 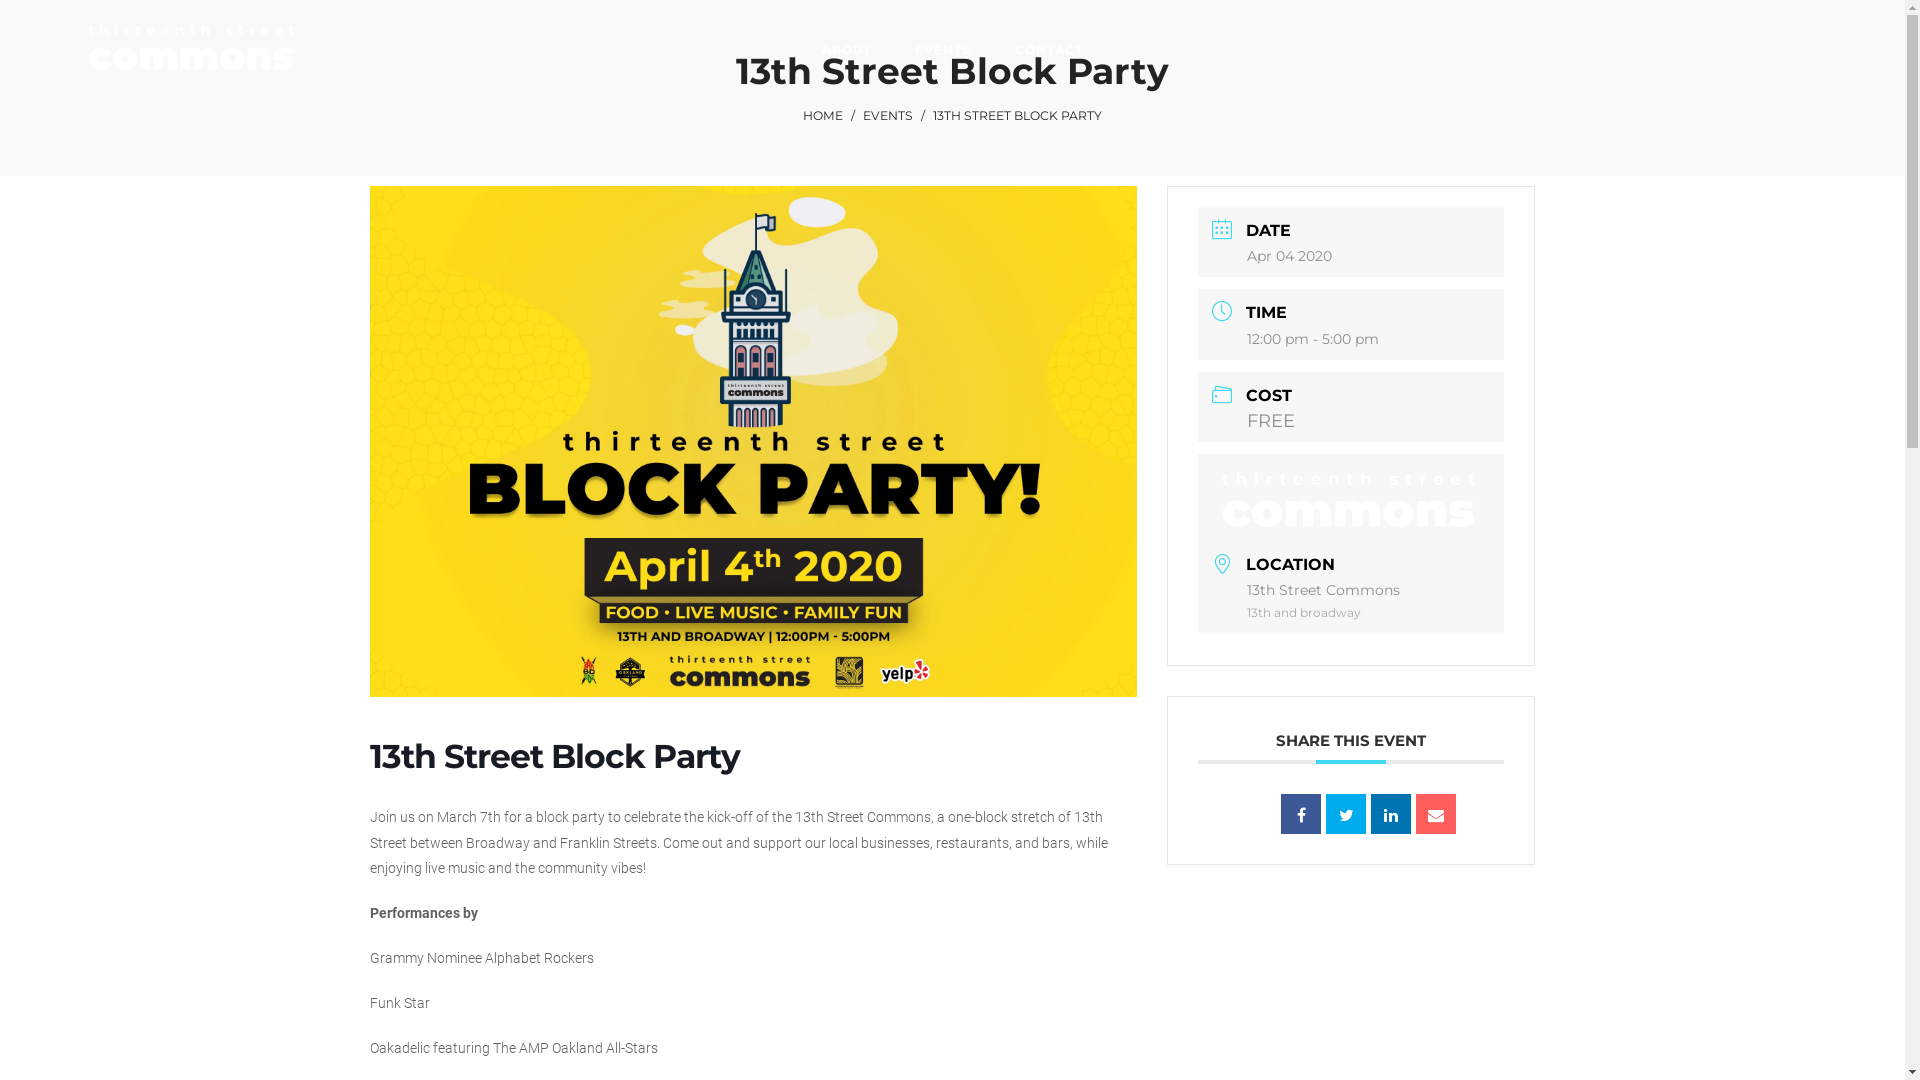 I want to click on ABOUT, so click(x=846, y=50).